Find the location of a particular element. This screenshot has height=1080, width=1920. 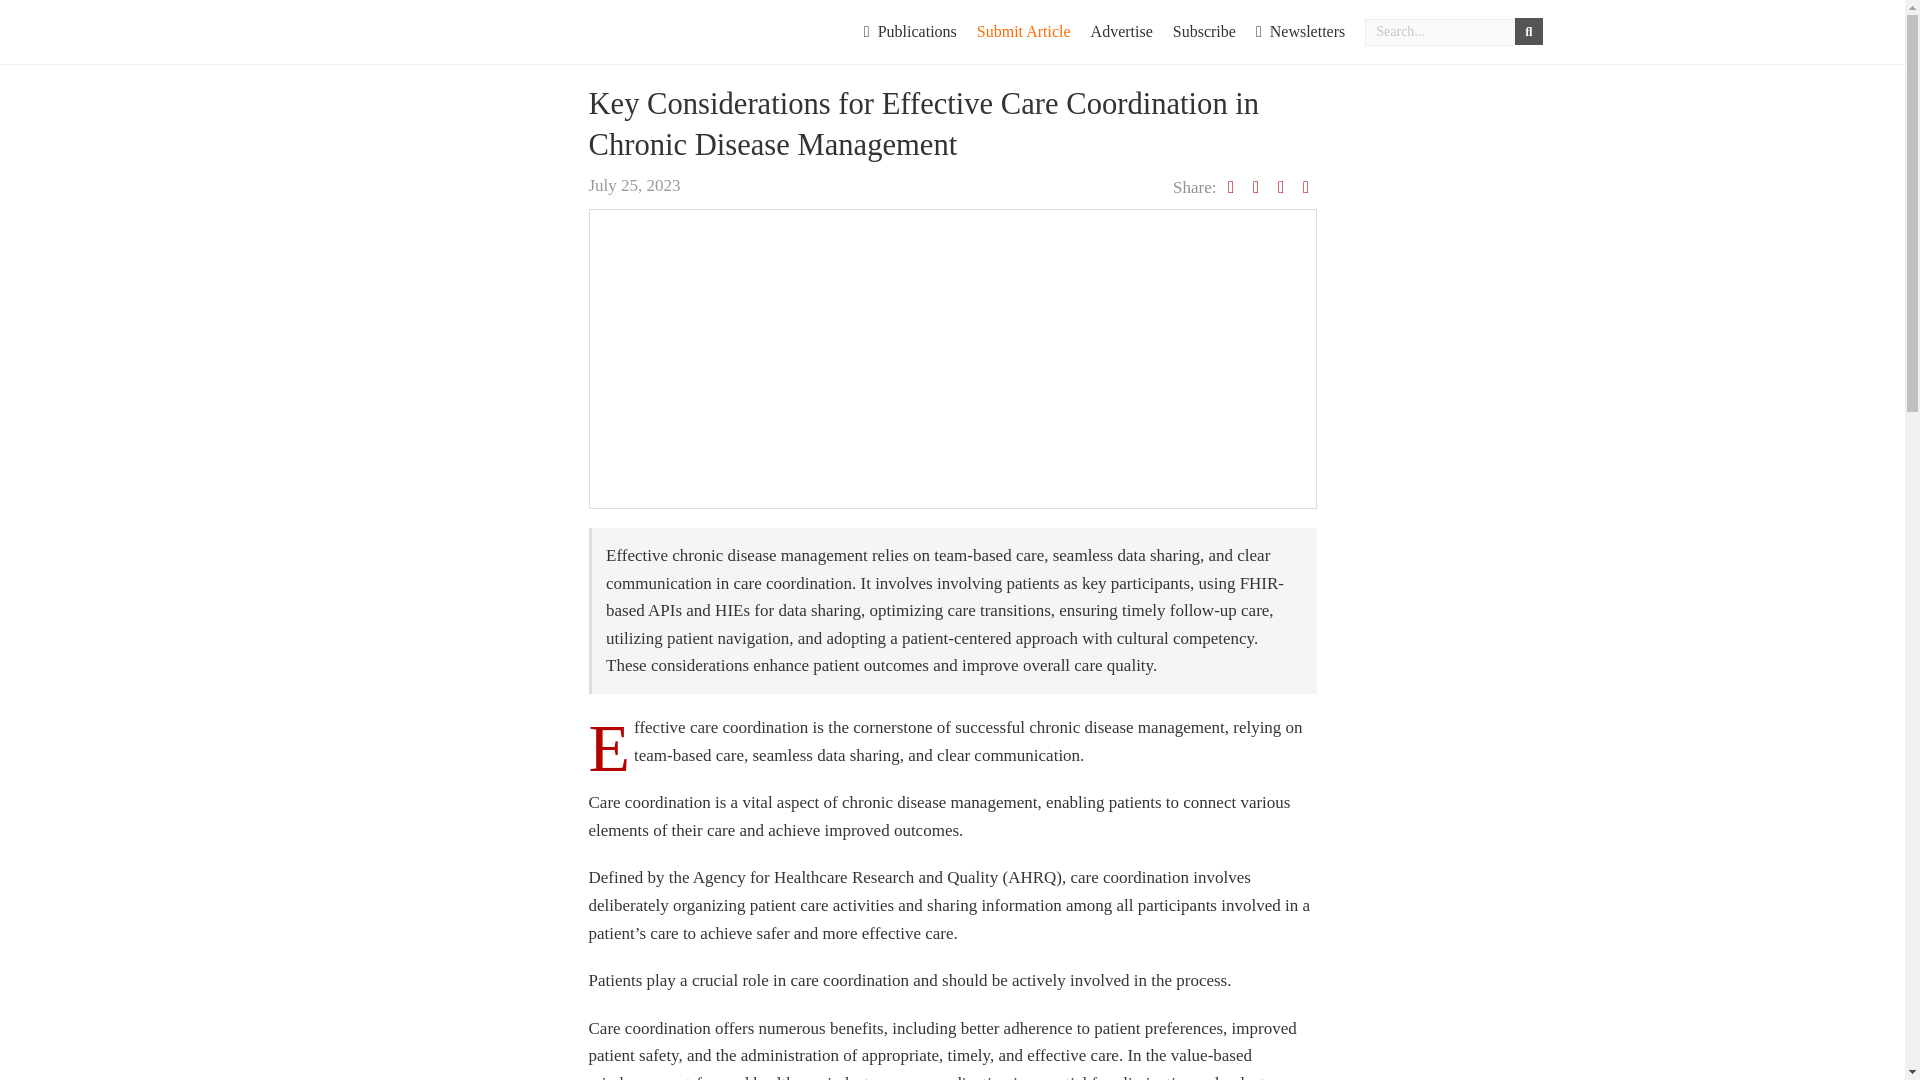

Email this to Colleagues is located at coordinates (1306, 187).